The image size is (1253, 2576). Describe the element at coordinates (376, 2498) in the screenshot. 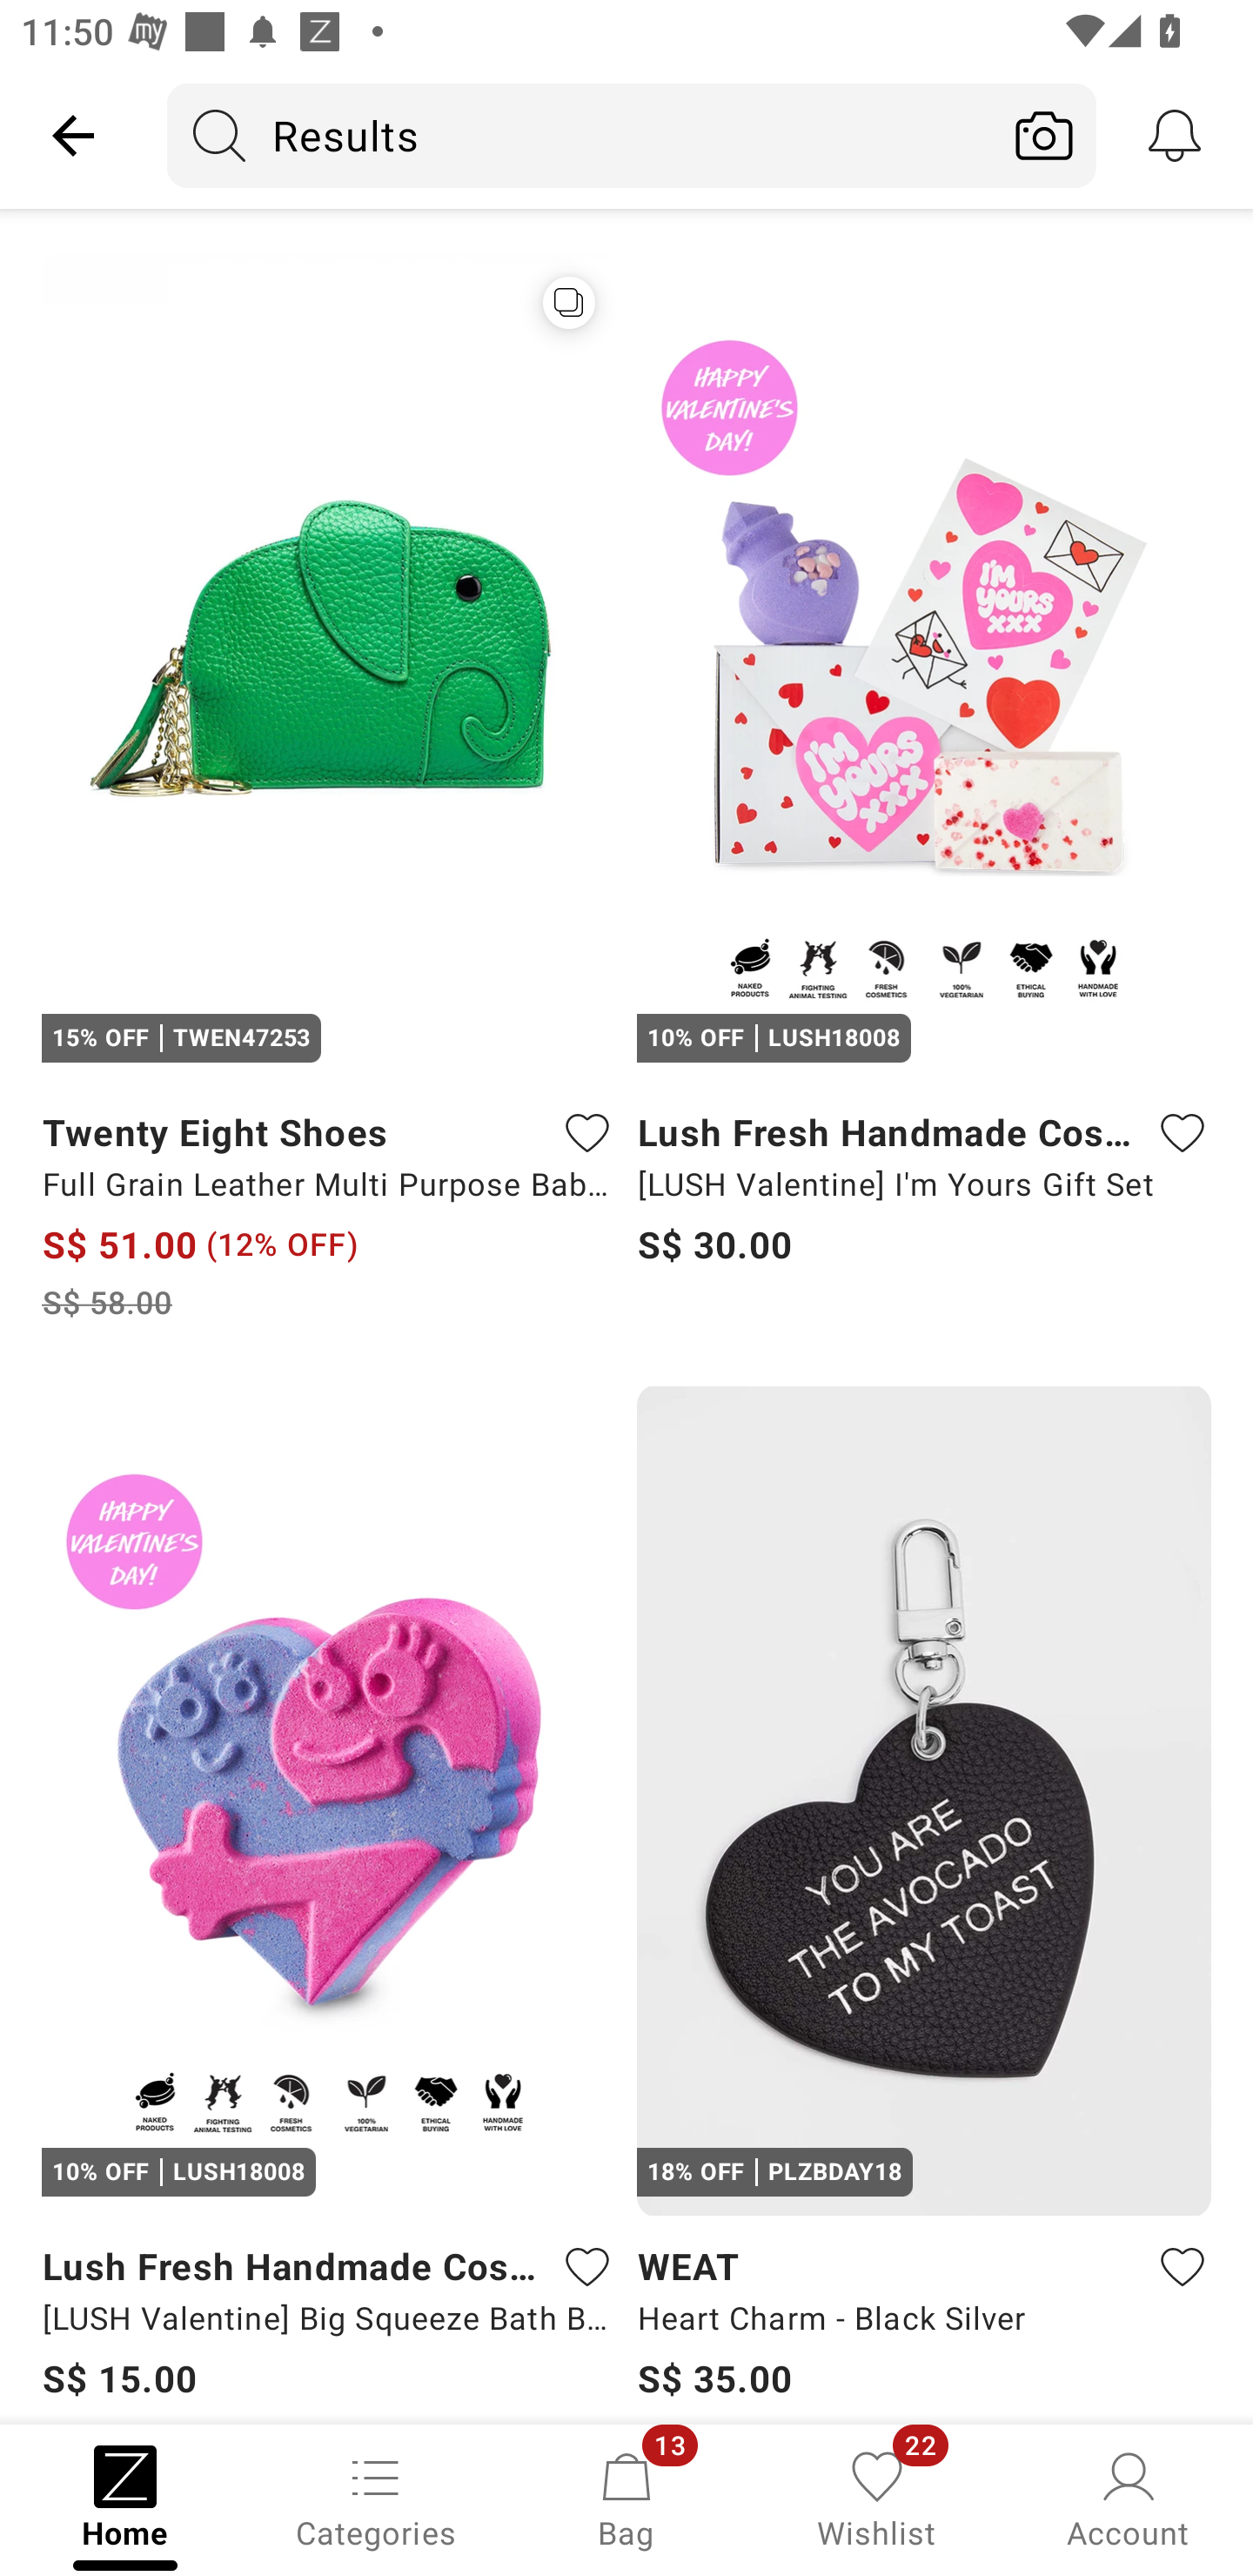

I see `Categories` at that location.